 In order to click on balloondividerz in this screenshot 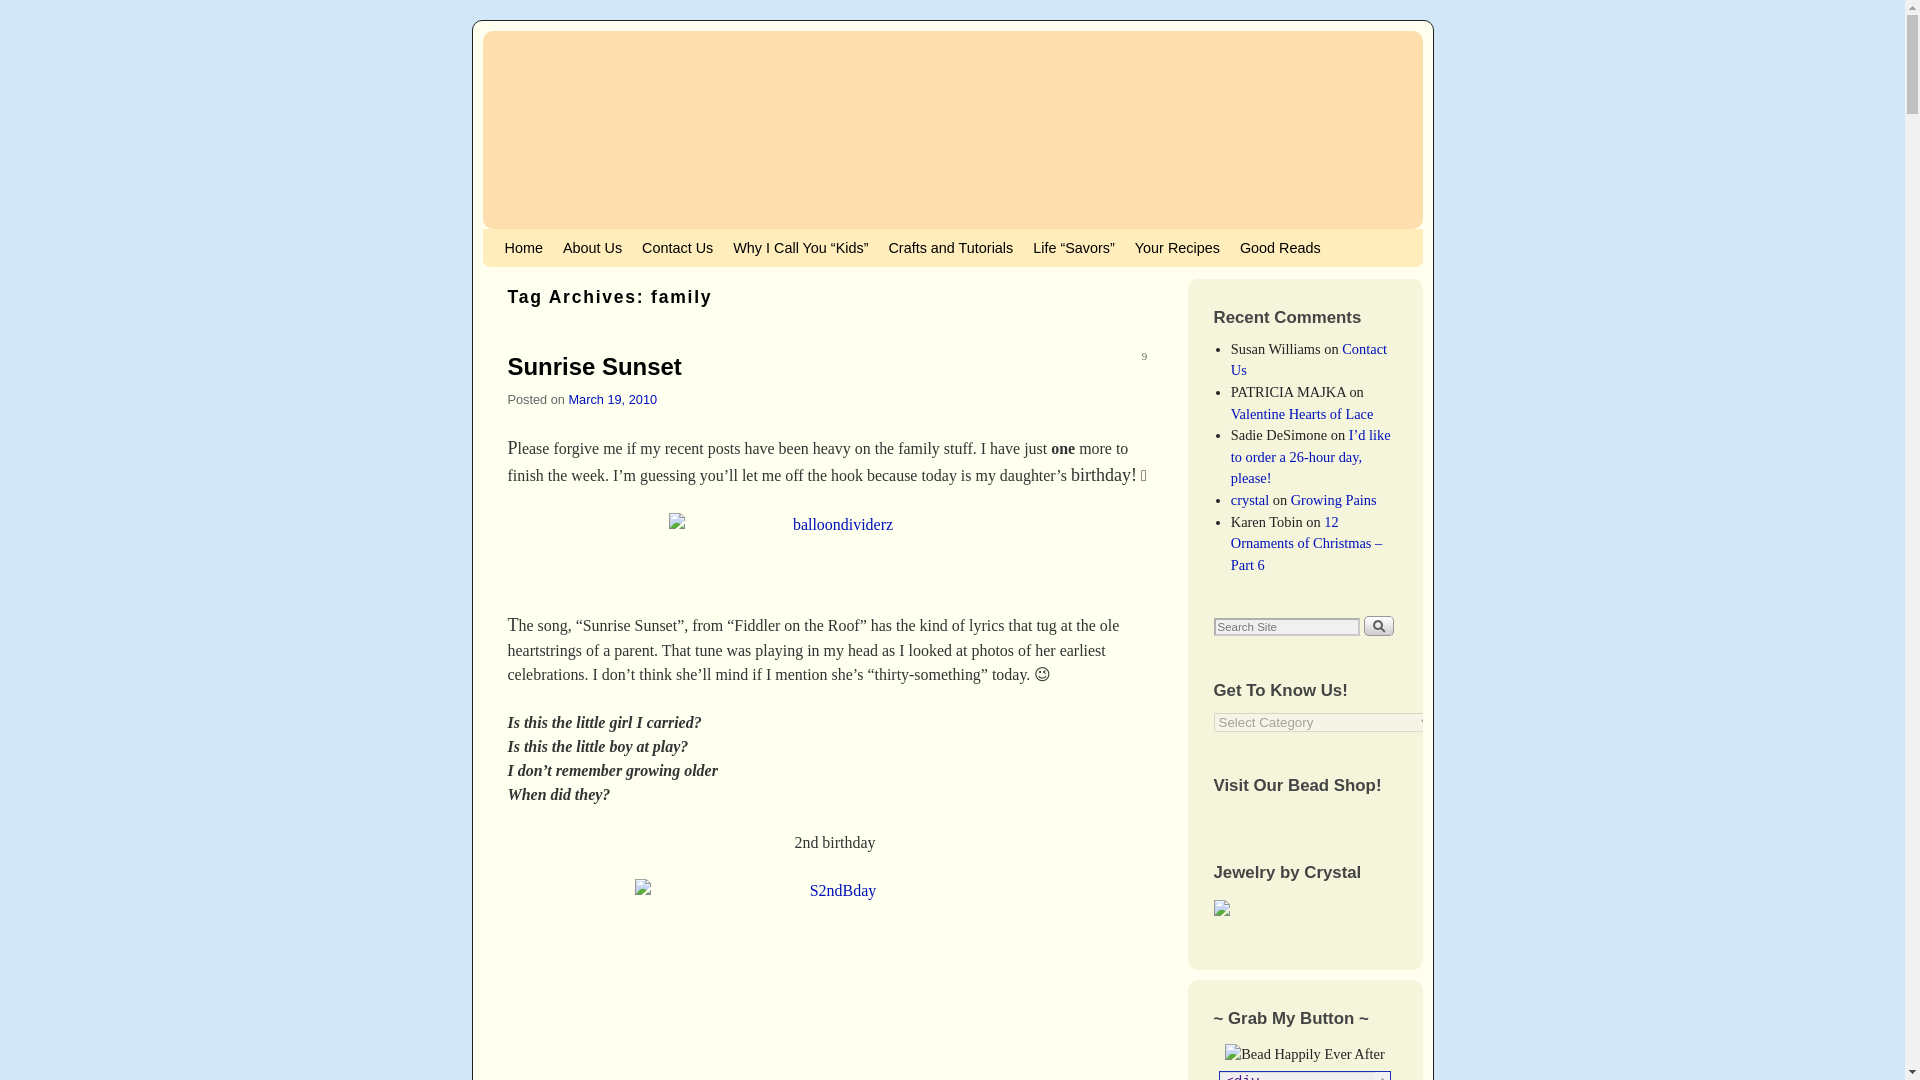, I will do `click(834, 550)`.